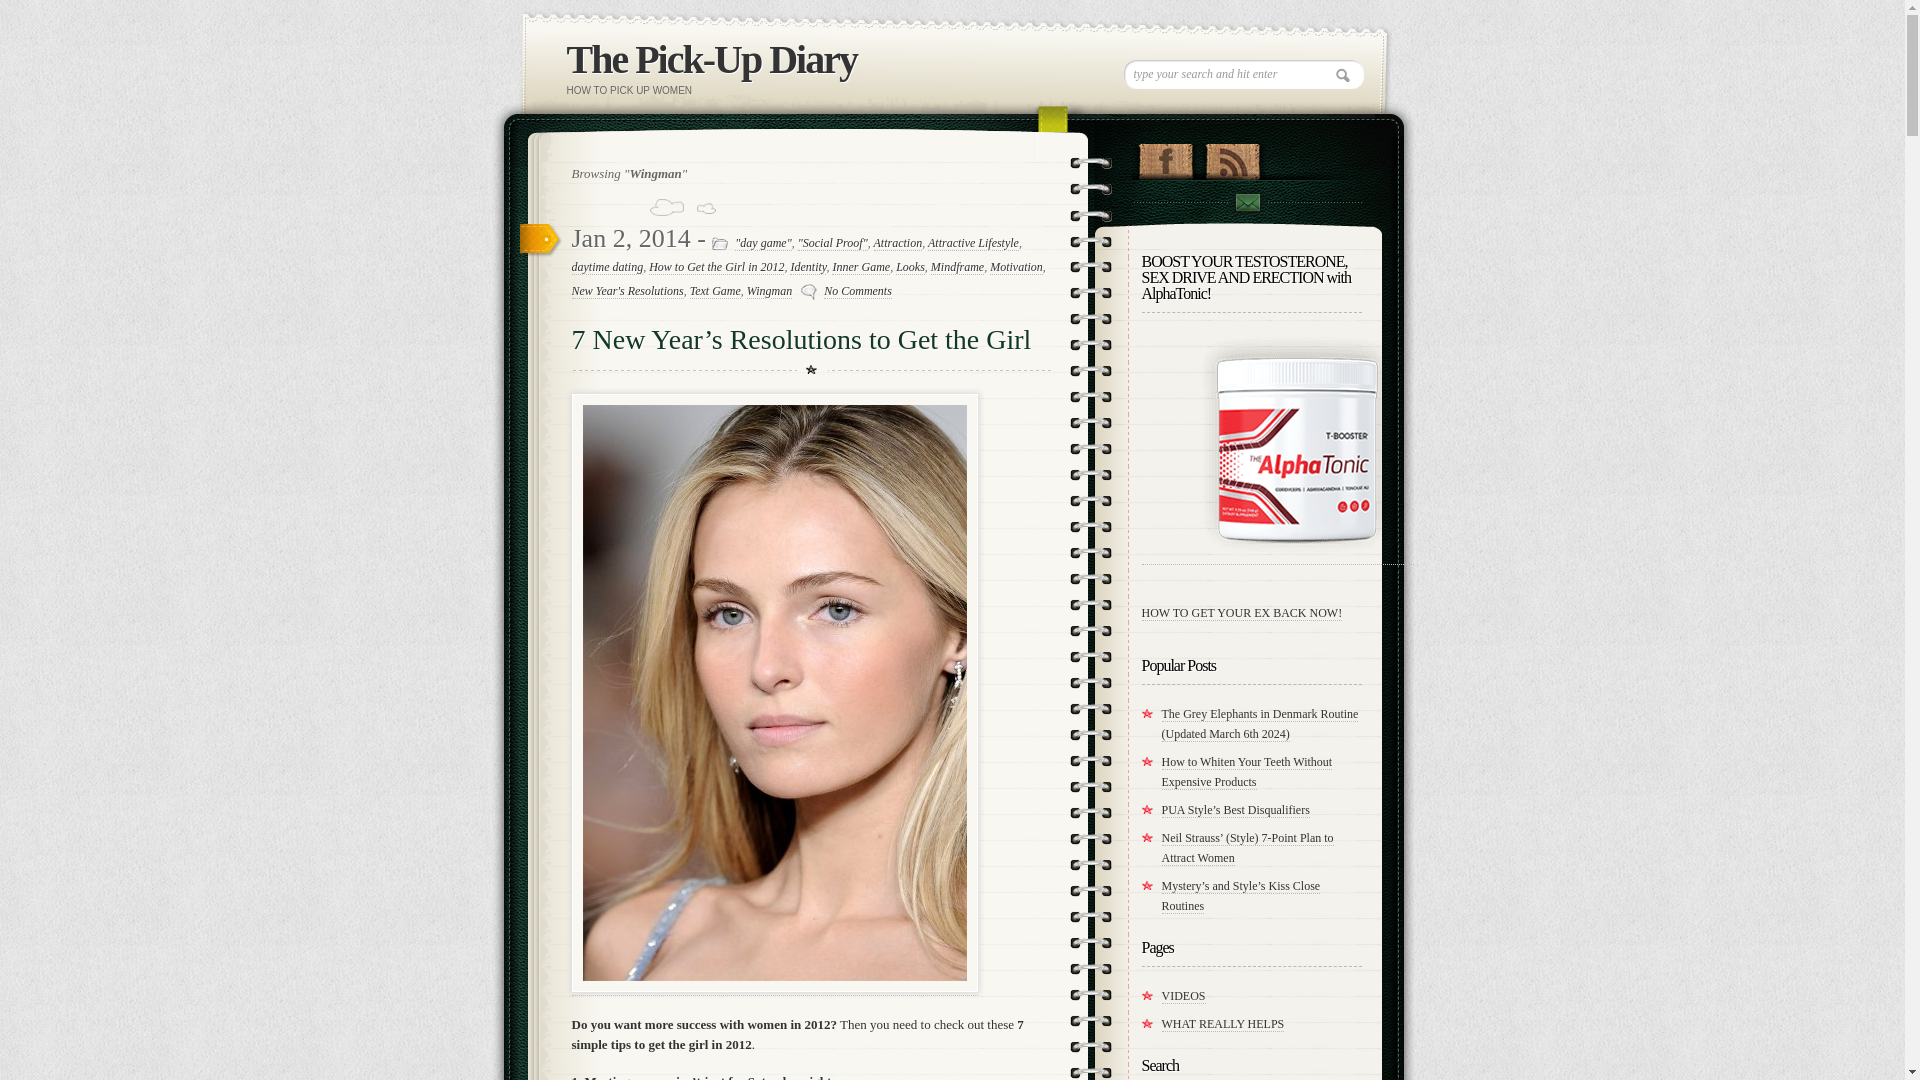 This screenshot has width=1920, height=1080. What do you see at coordinates (711, 59) in the screenshot?
I see `The Pick-Up Diary` at bounding box center [711, 59].